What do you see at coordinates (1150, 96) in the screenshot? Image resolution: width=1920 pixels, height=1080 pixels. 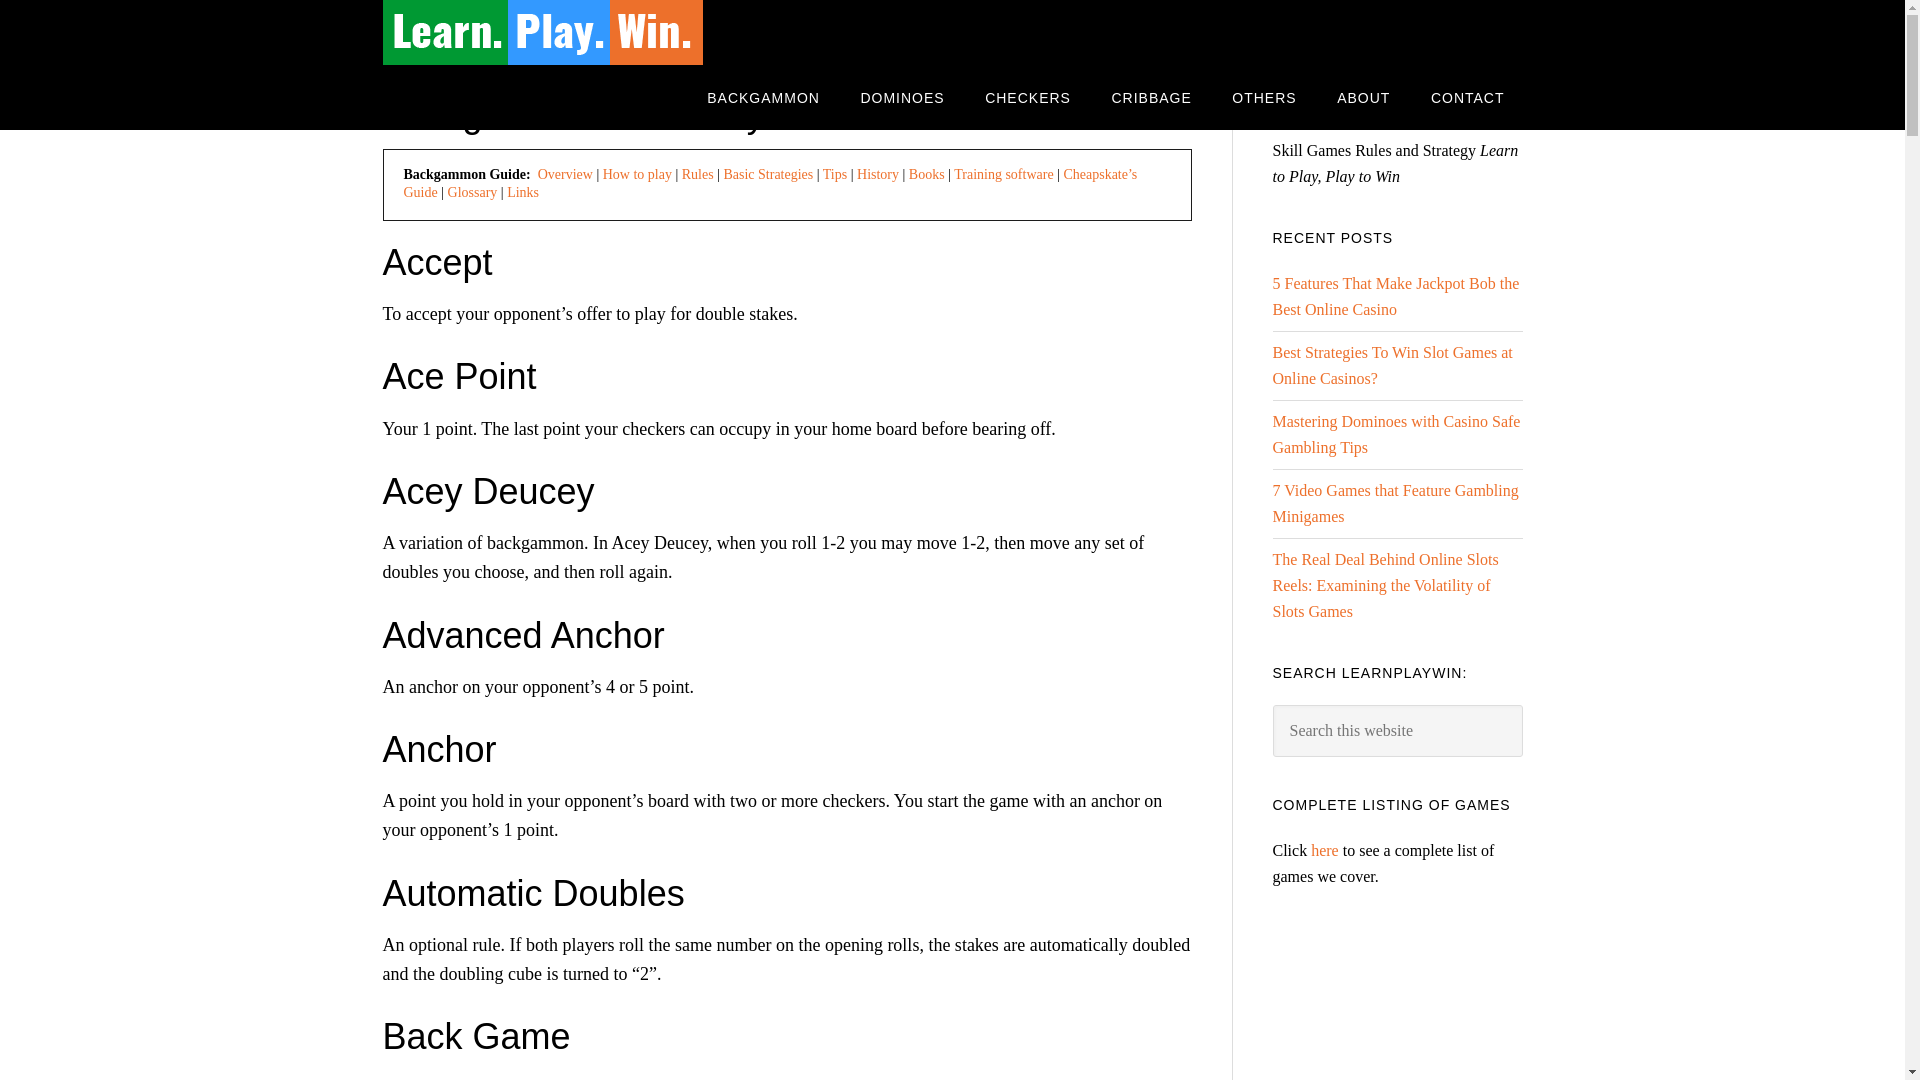 I see `CRIBBAGE` at bounding box center [1150, 96].